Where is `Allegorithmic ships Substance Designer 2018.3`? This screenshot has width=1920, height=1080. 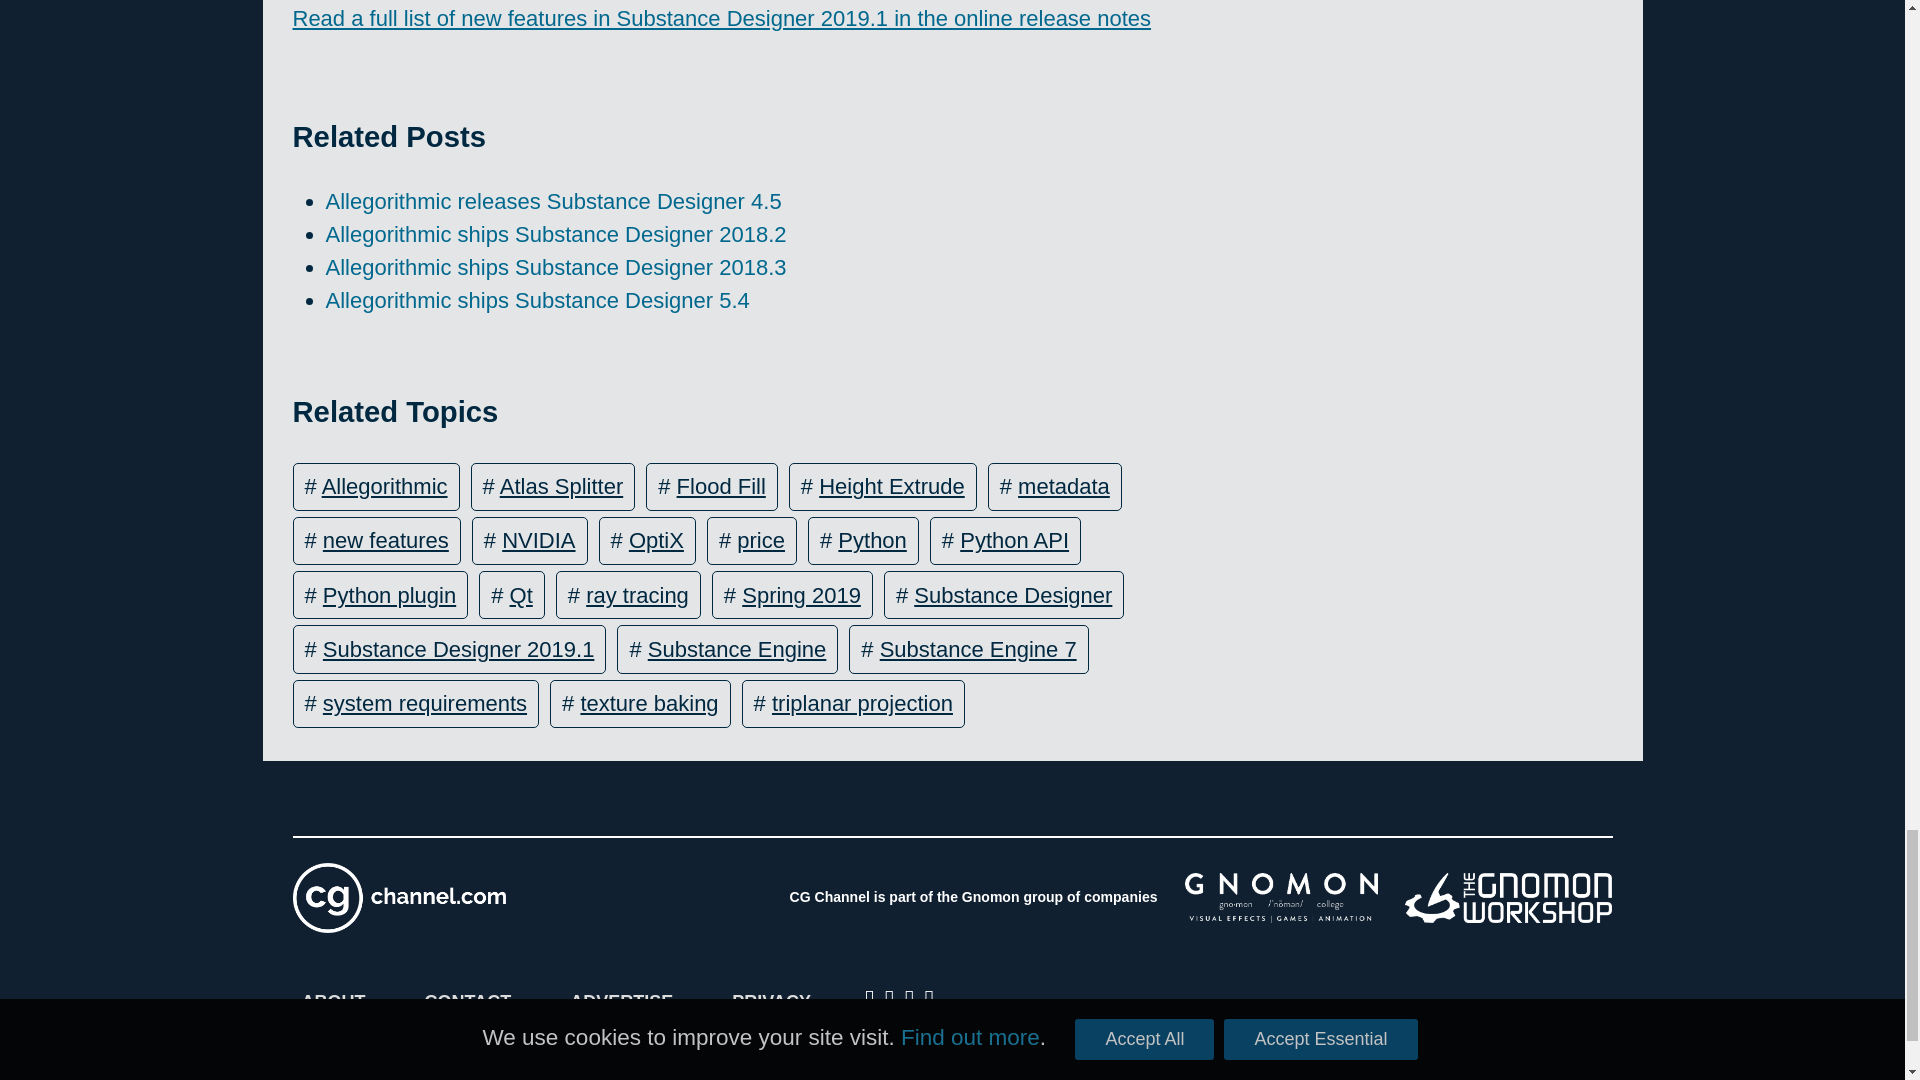 Allegorithmic ships Substance Designer 2018.3 is located at coordinates (556, 266).